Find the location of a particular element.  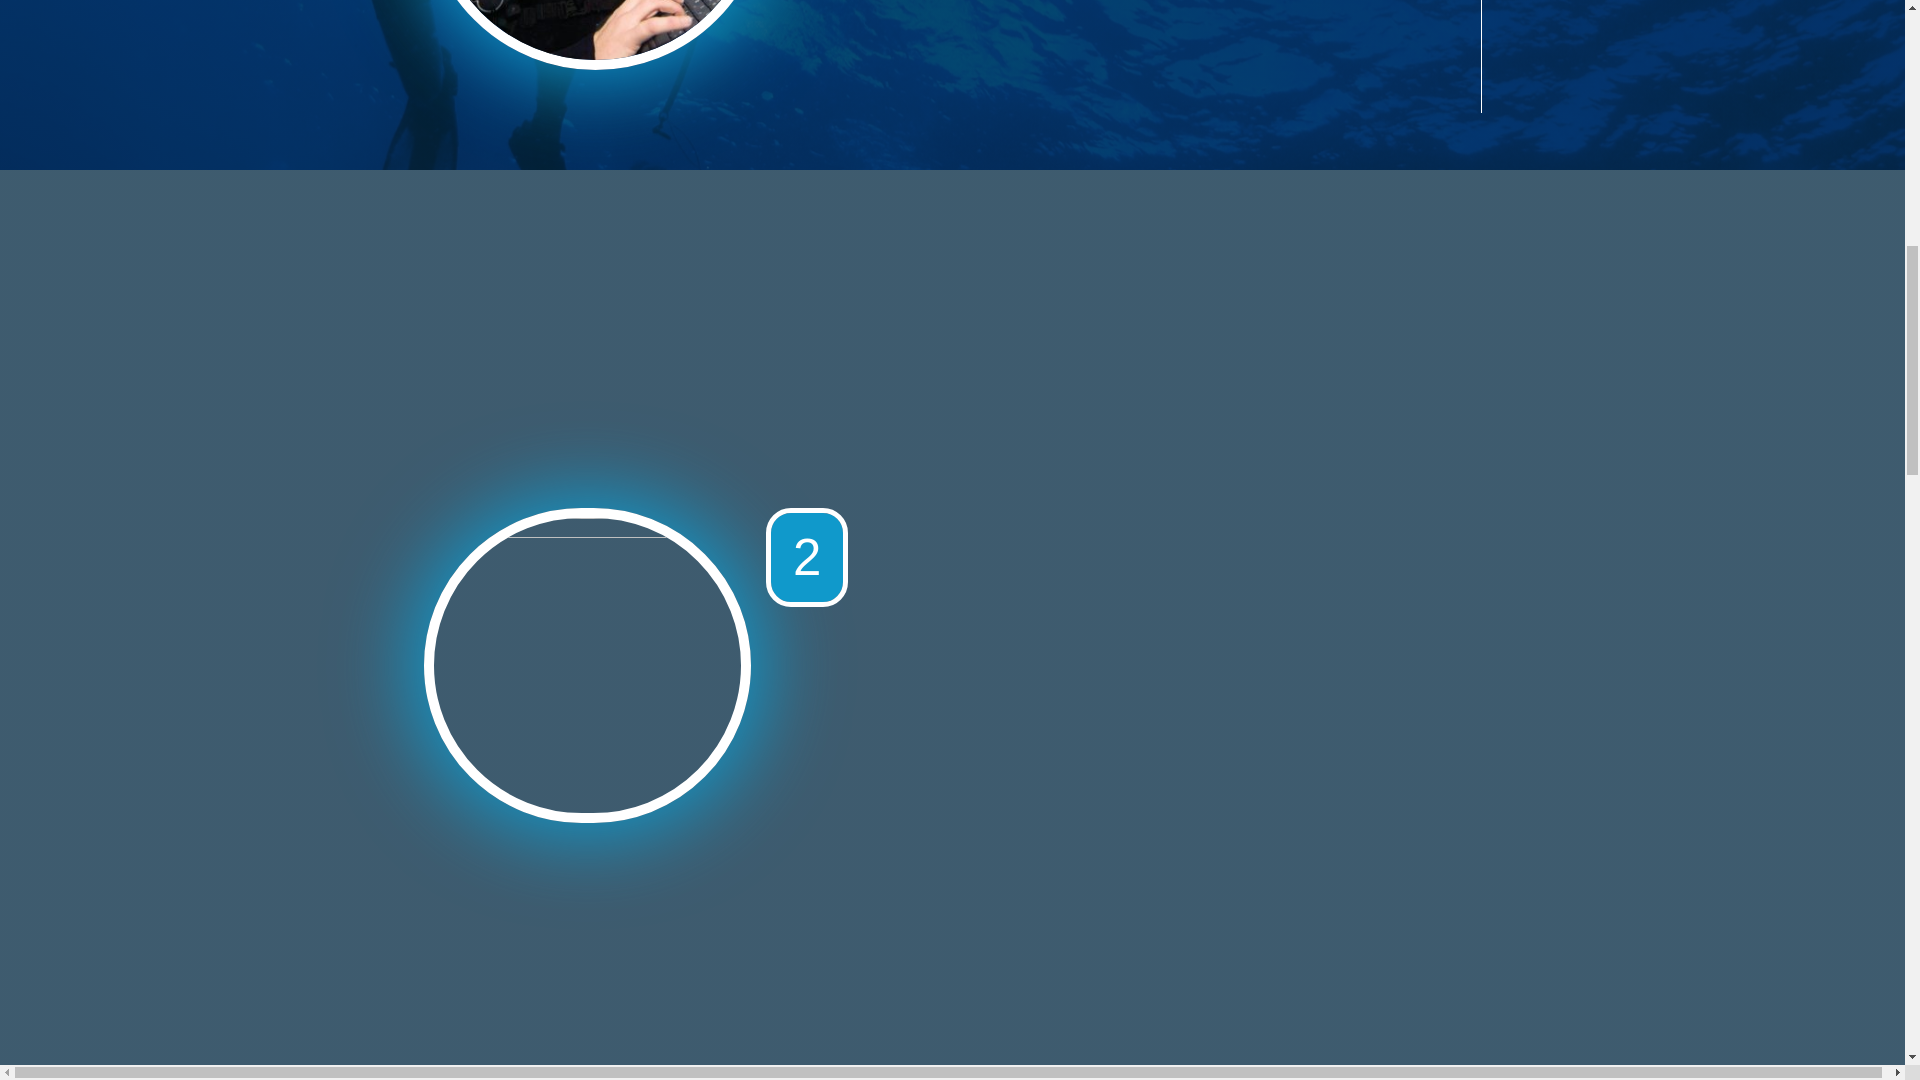

medicalQ480x480 is located at coordinates (587, 666).